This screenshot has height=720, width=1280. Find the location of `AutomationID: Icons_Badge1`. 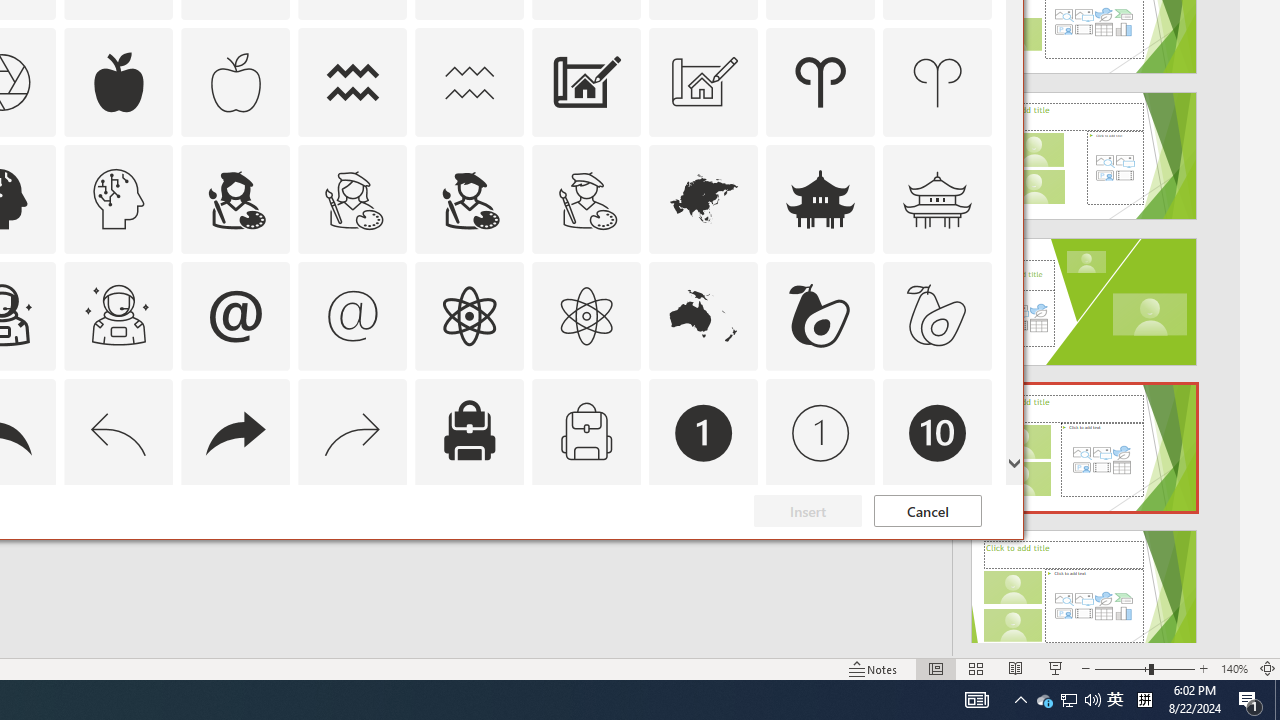

AutomationID: Icons_Badge1 is located at coordinates (704, 432).